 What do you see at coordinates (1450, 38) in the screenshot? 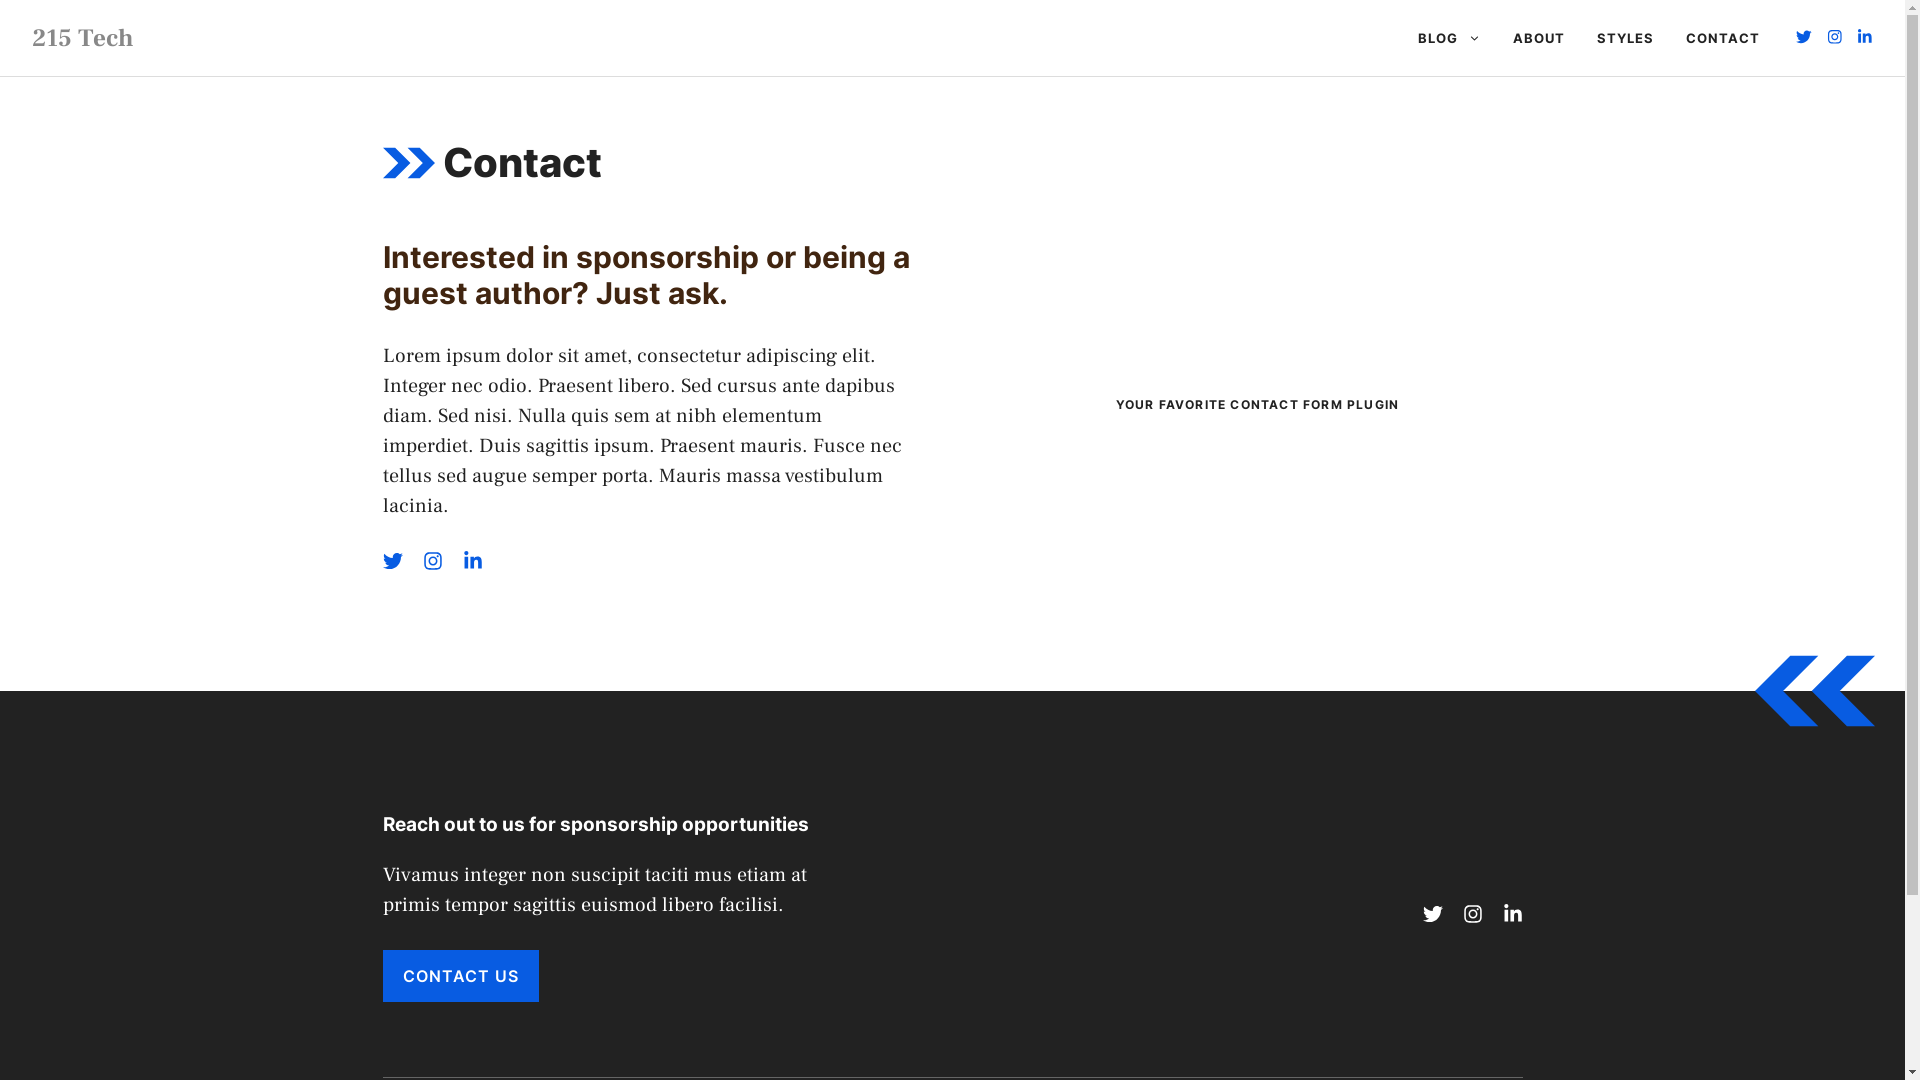
I see `BLOG` at bounding box center [1450, 38].